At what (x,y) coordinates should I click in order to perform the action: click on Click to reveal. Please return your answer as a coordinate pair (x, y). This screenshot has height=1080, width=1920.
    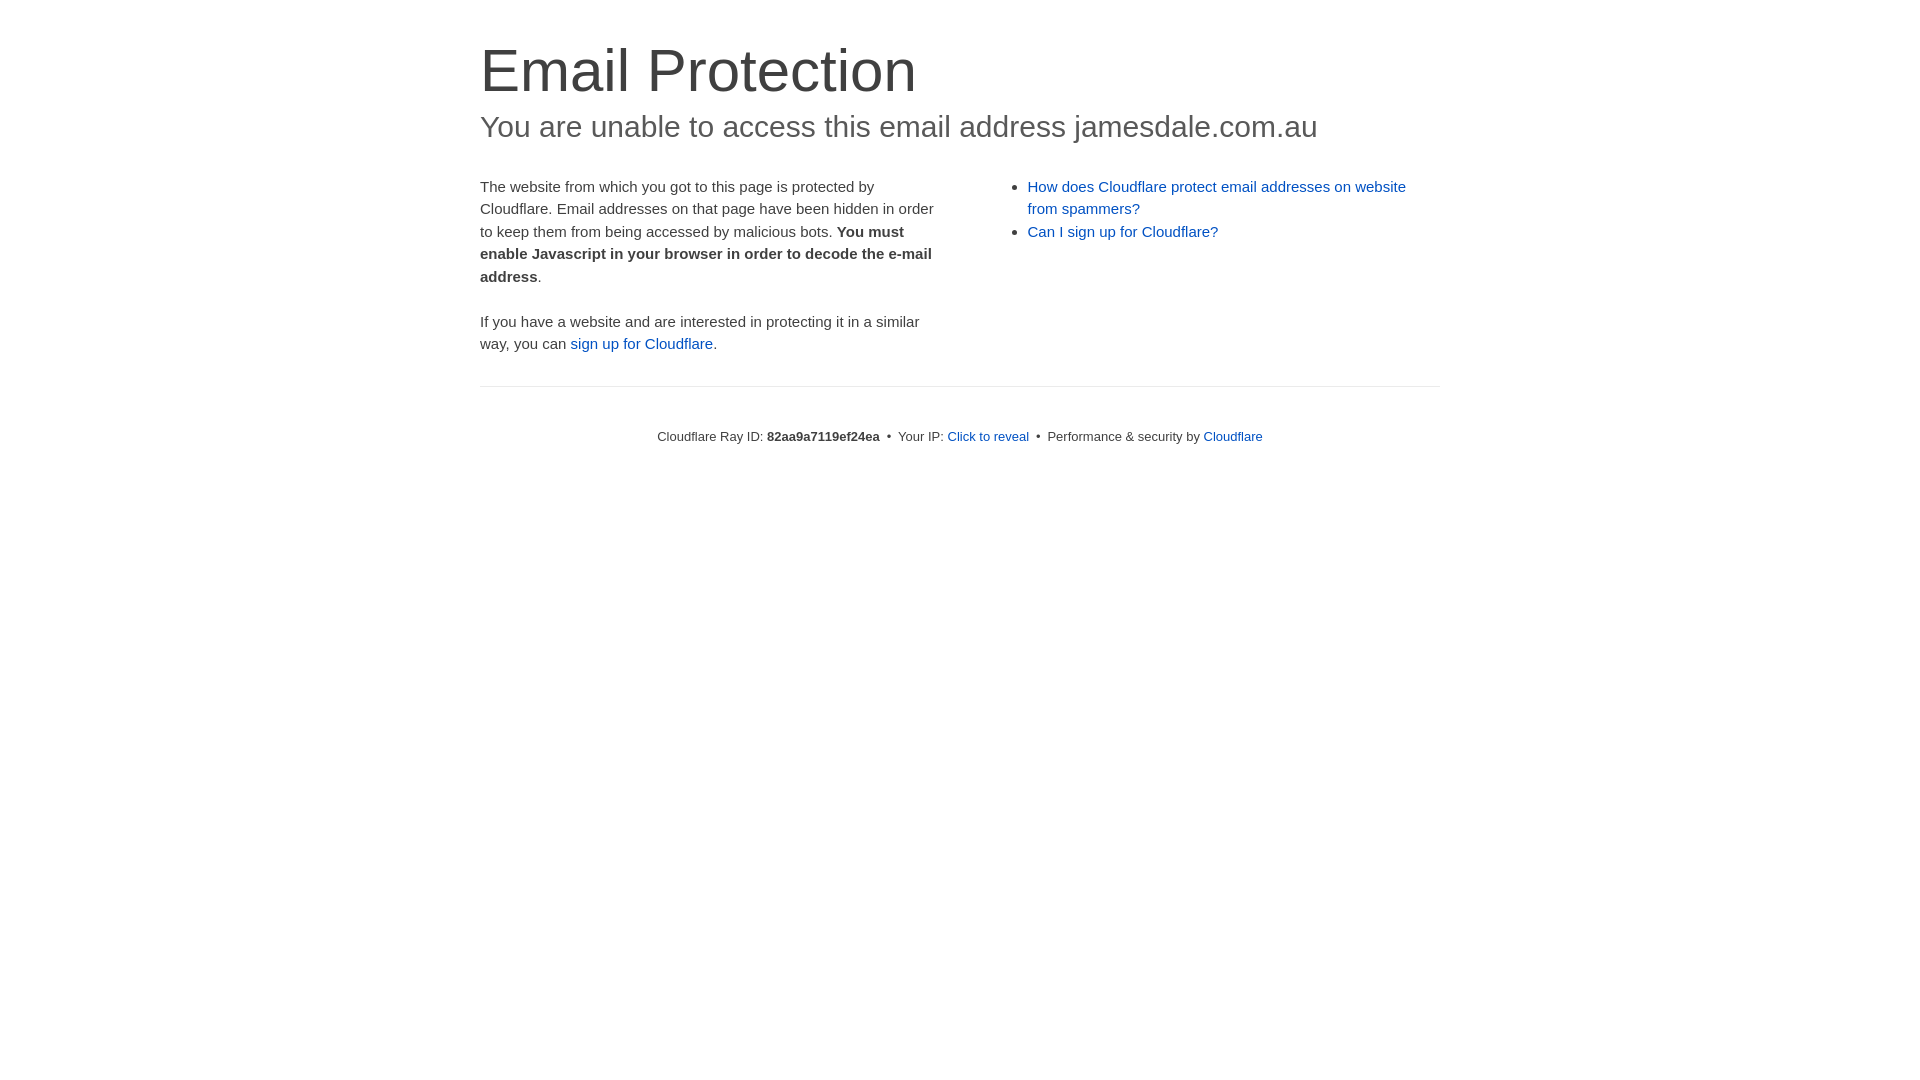
    Looking at the image, I should click on (989, 436).